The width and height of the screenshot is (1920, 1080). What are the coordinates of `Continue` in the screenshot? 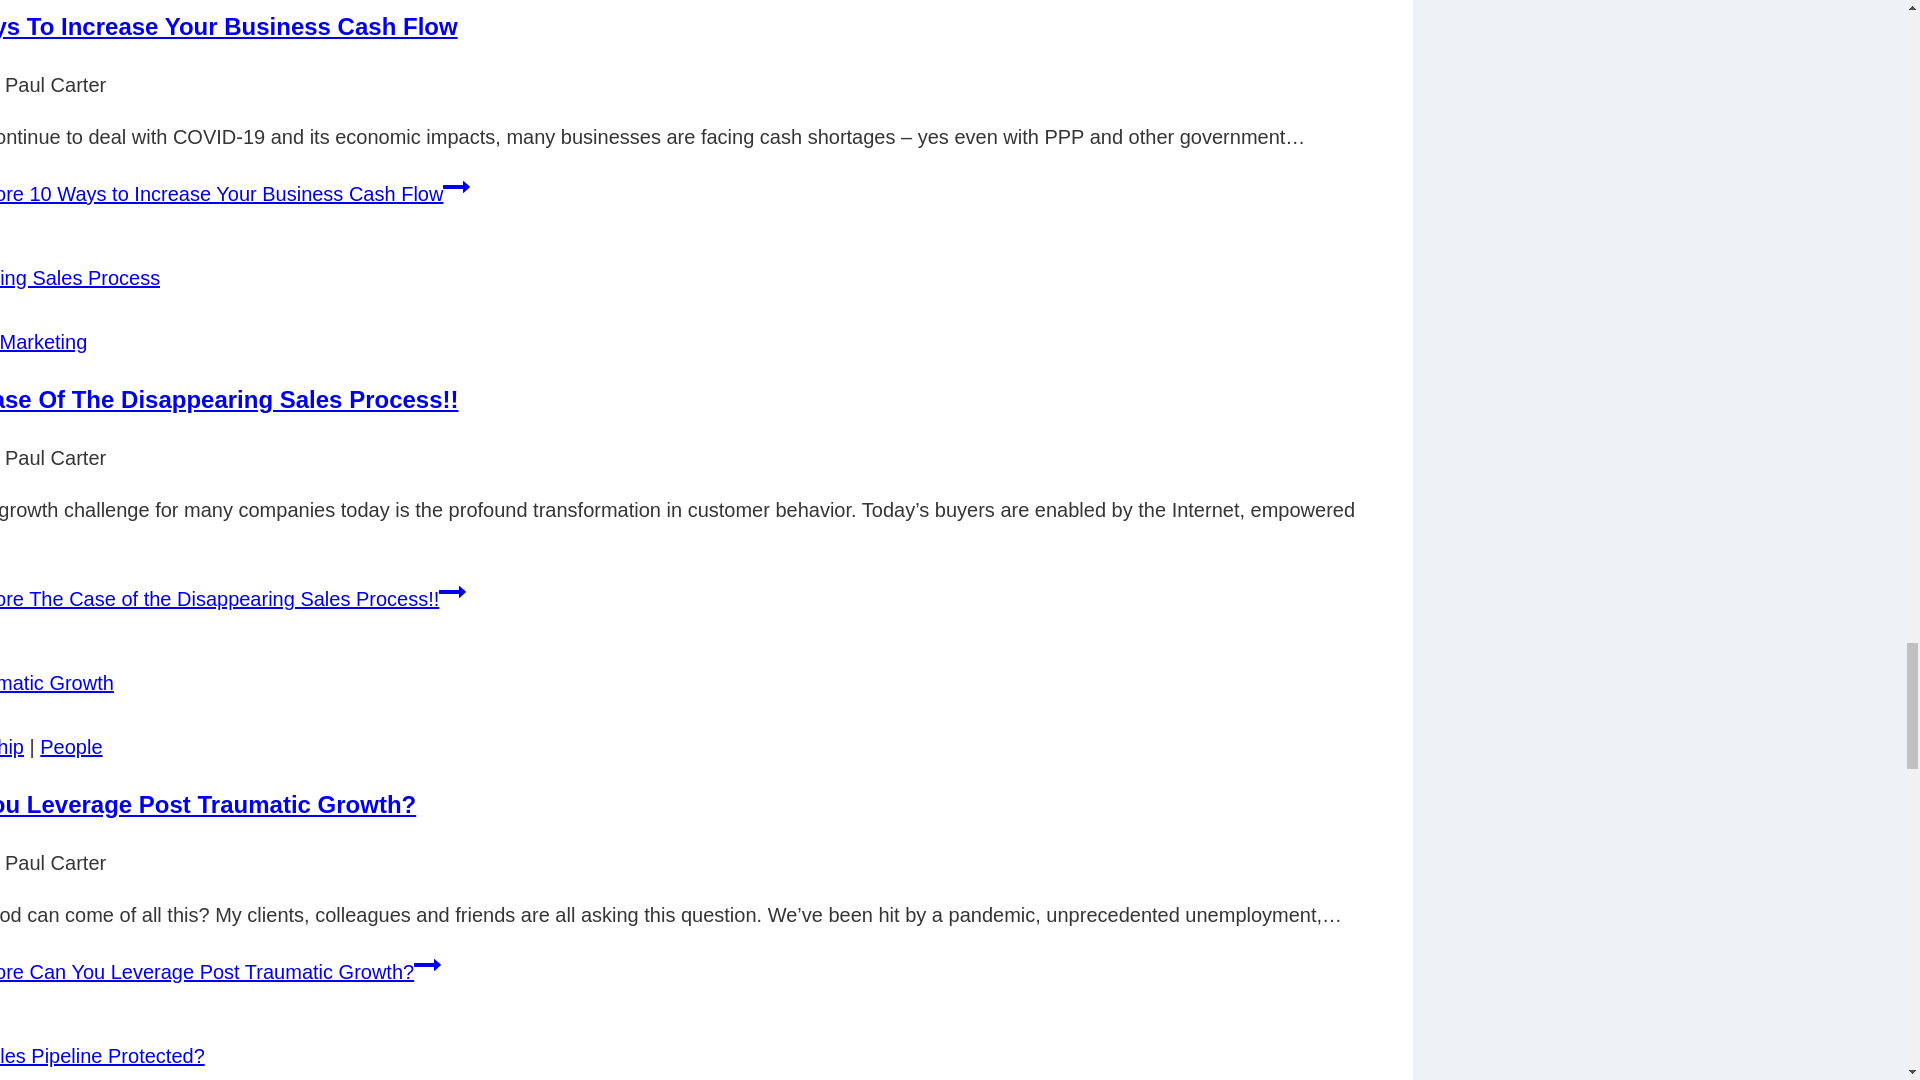 It's located at (452, 591).